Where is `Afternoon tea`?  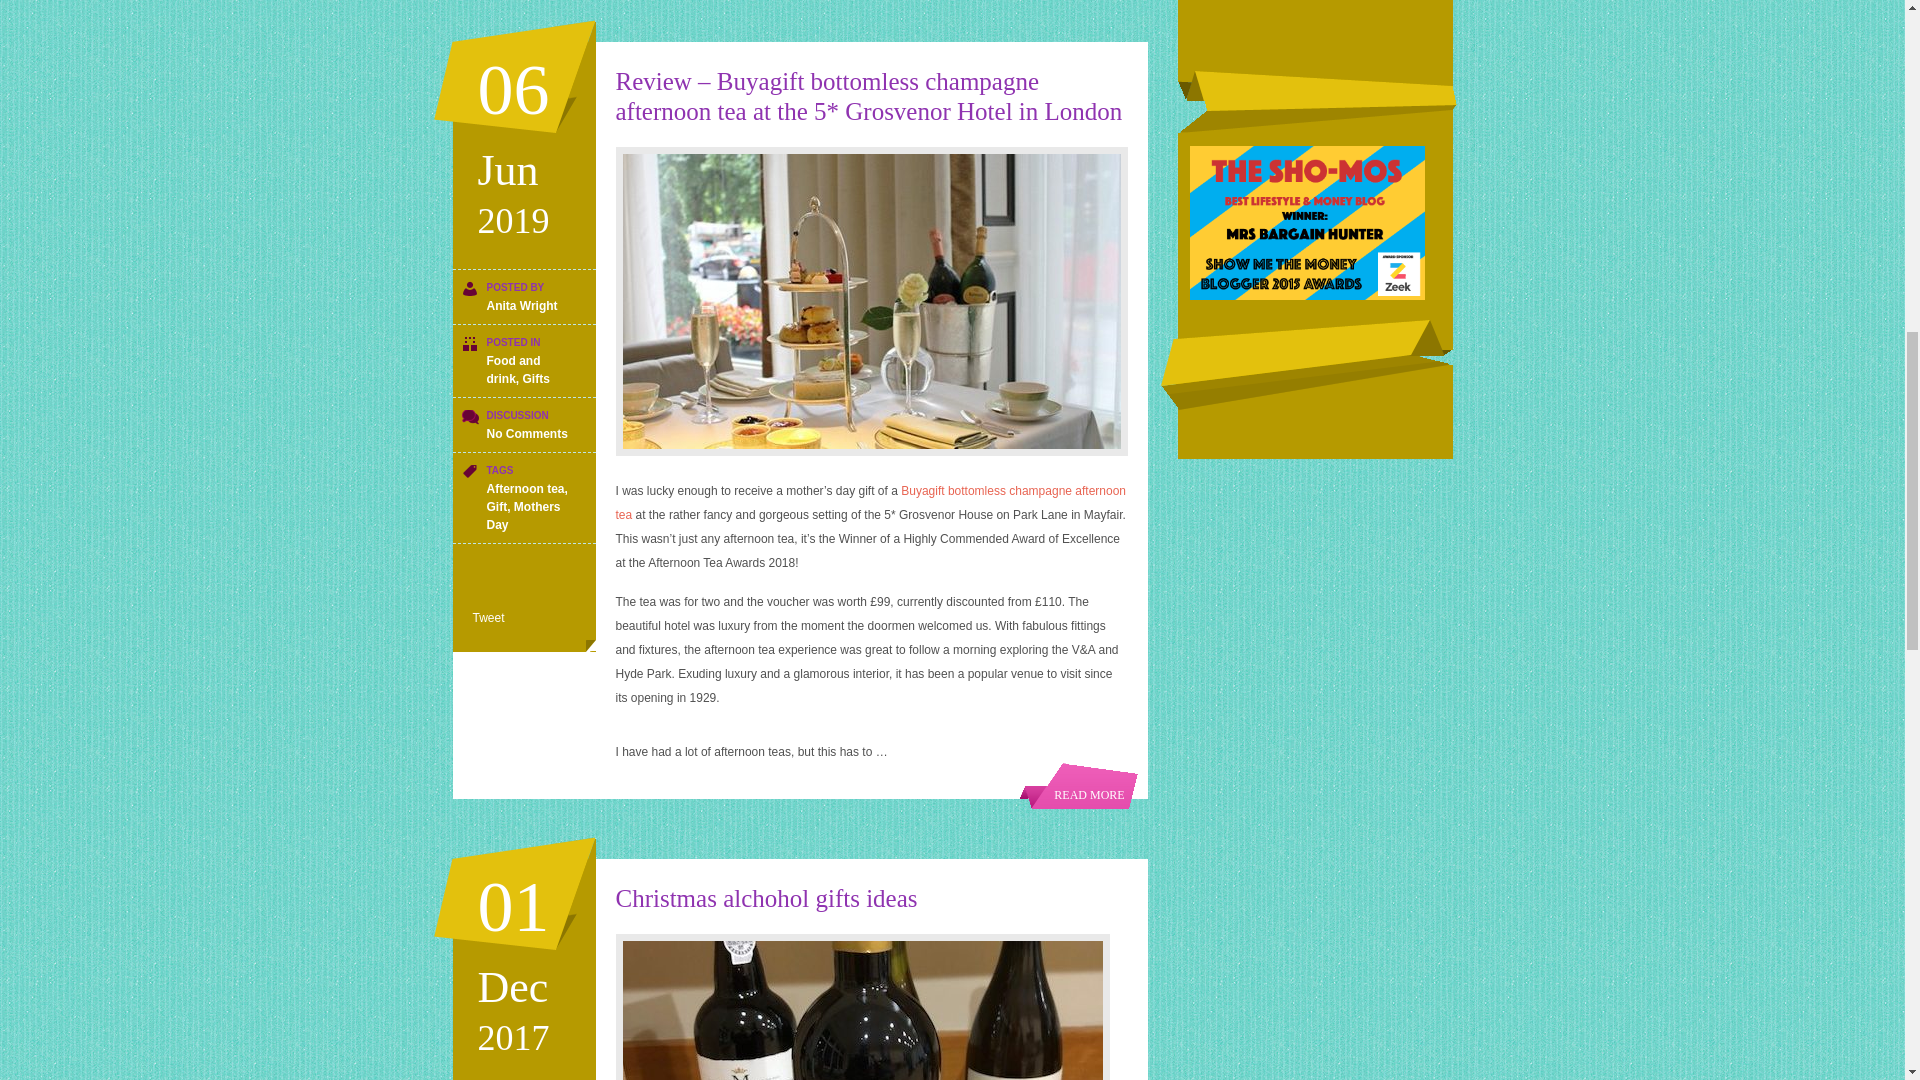 Afternoon tea is located at coordinates (524, 488).